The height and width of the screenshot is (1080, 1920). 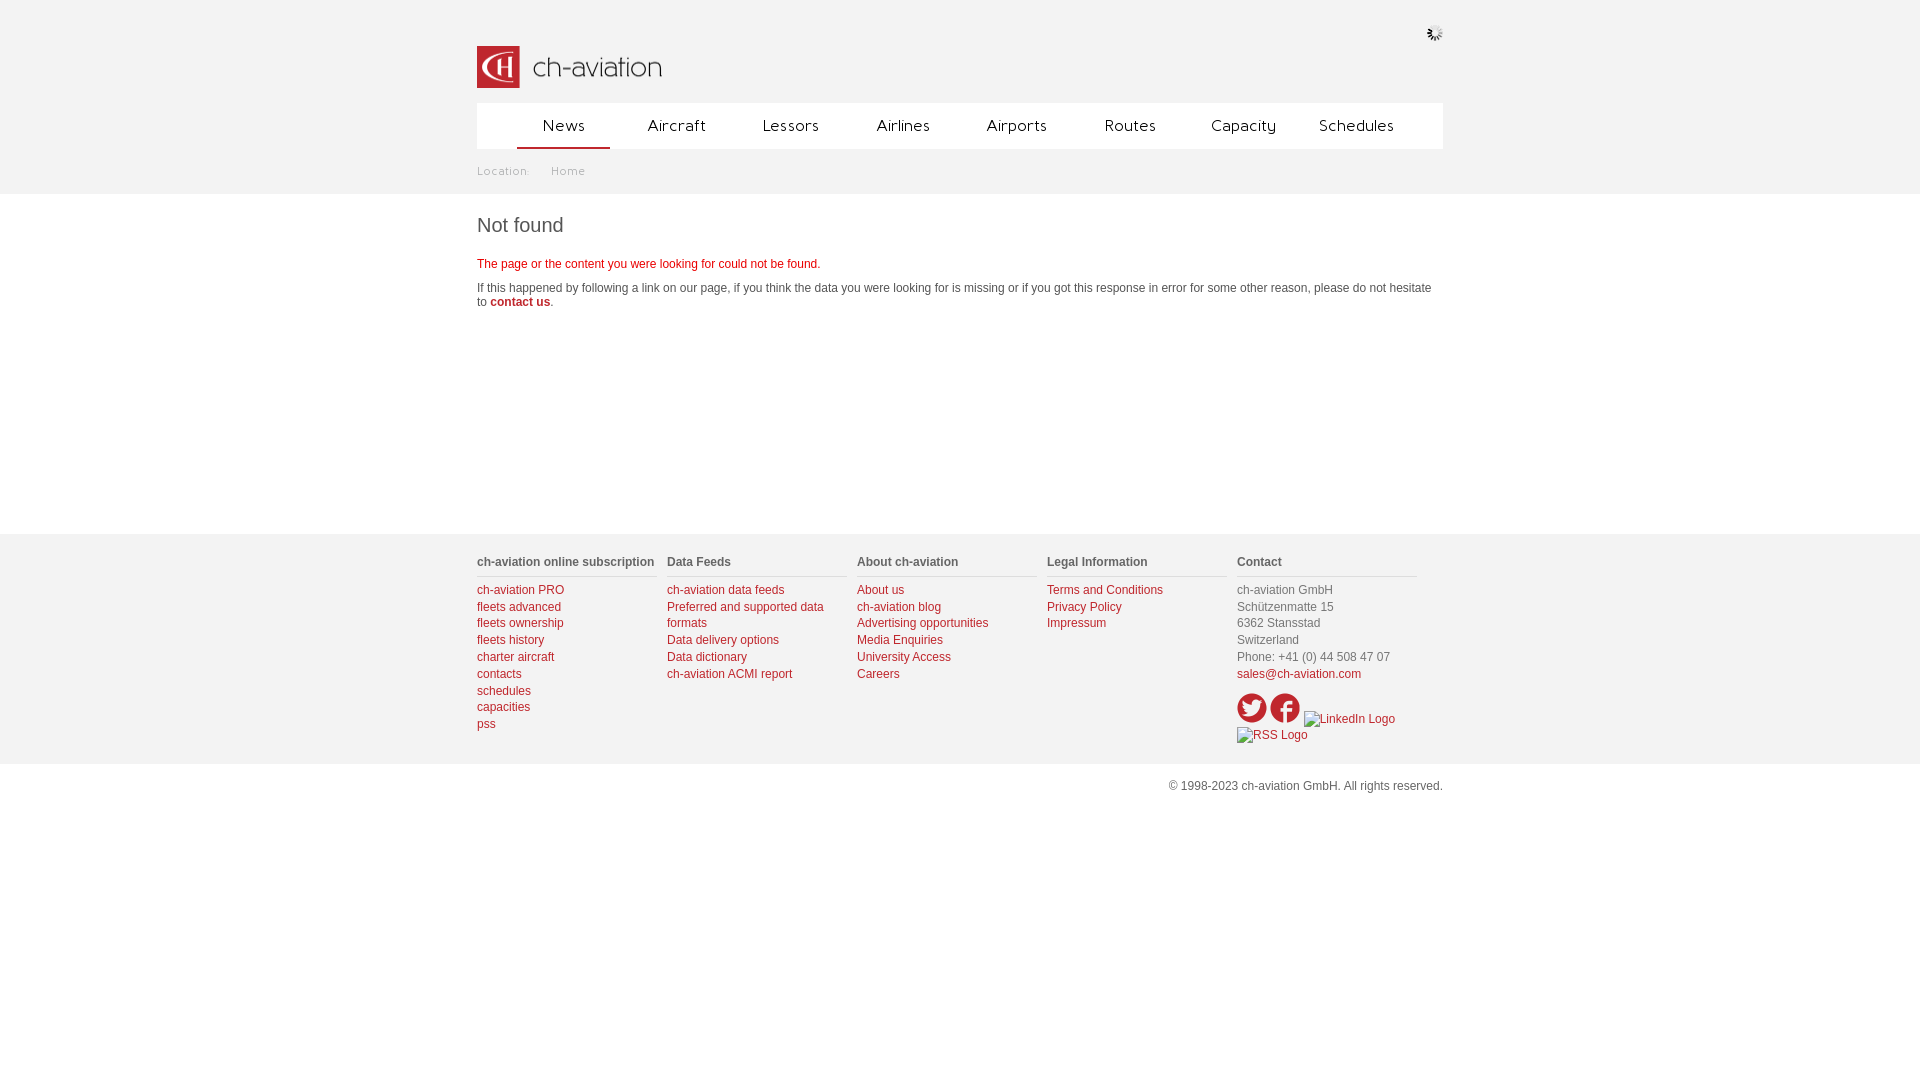 What do you see at coordinates (1130, 126) in the screenshot?
I see `Routes` at bounding box center [1130, 126].